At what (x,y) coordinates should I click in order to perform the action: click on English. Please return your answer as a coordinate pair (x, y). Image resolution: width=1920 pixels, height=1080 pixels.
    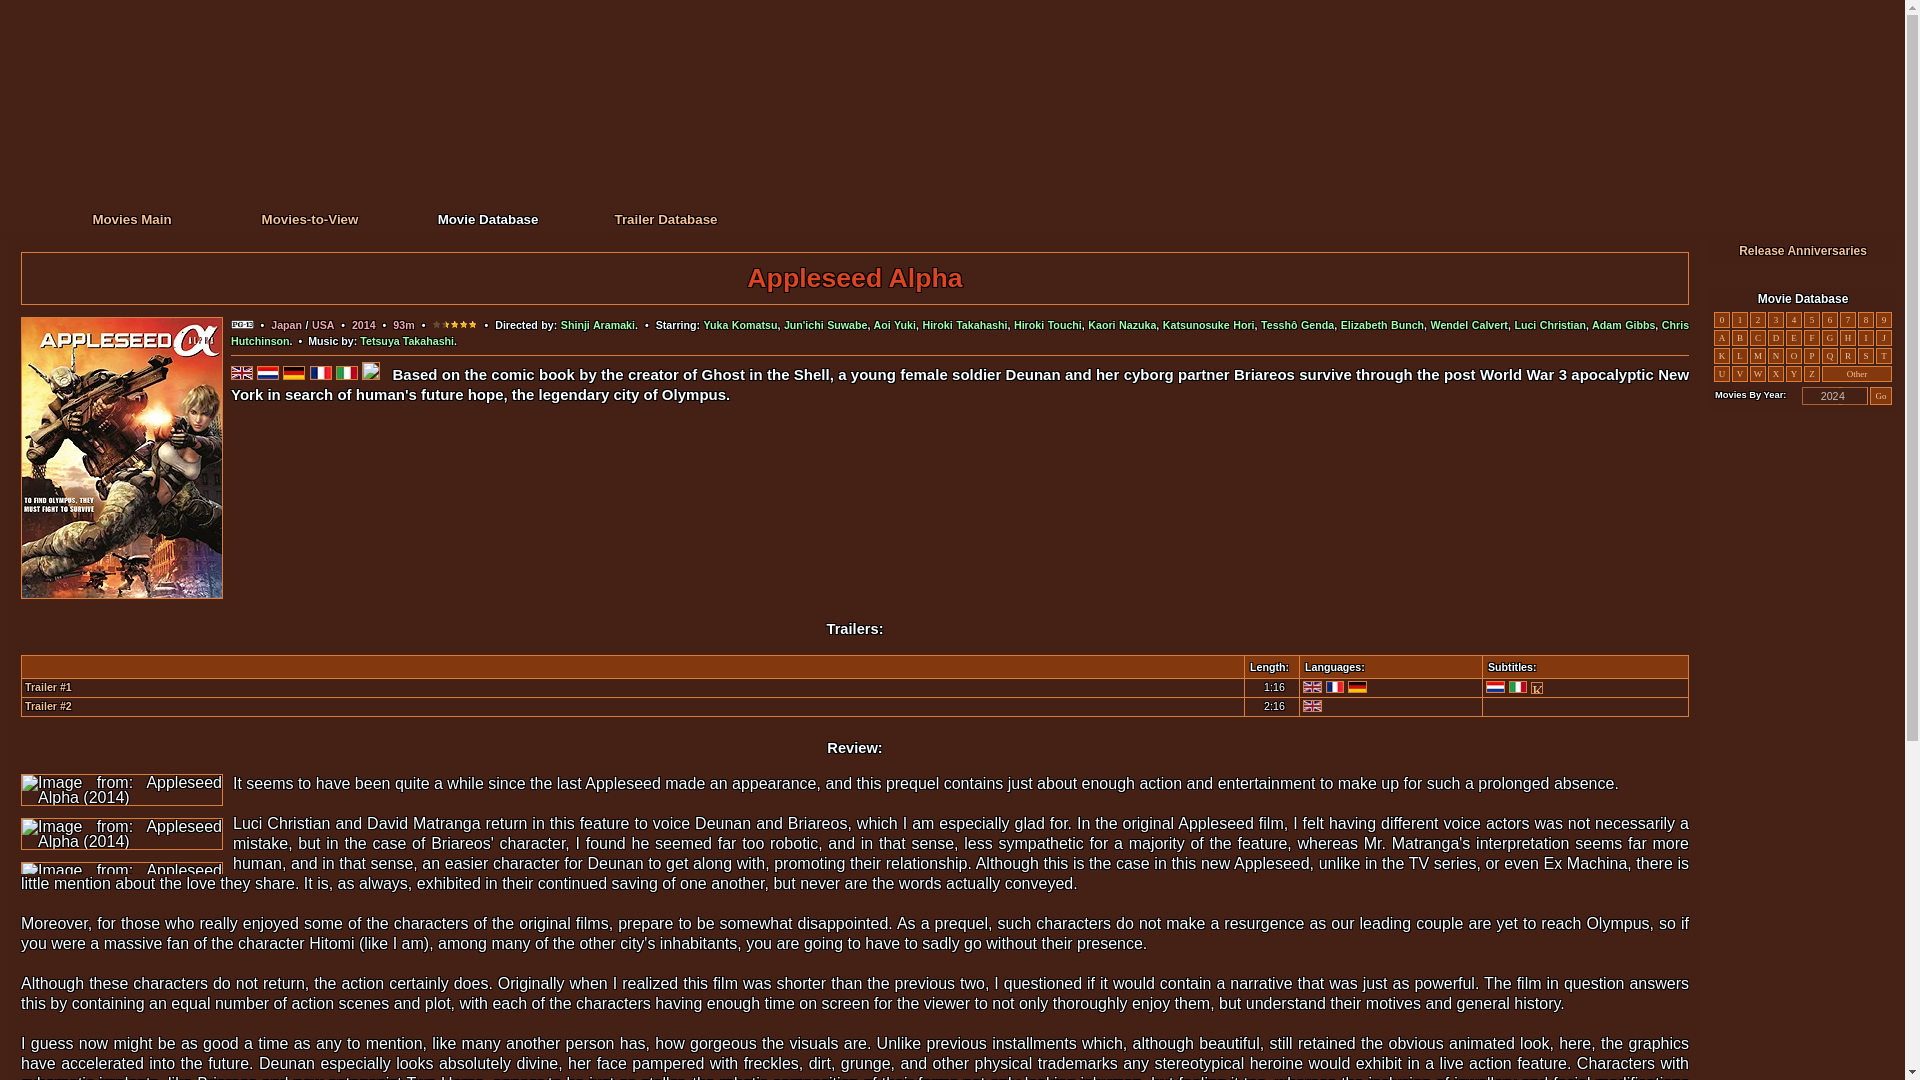
    Looking at the image, I should click on (1312, 705).